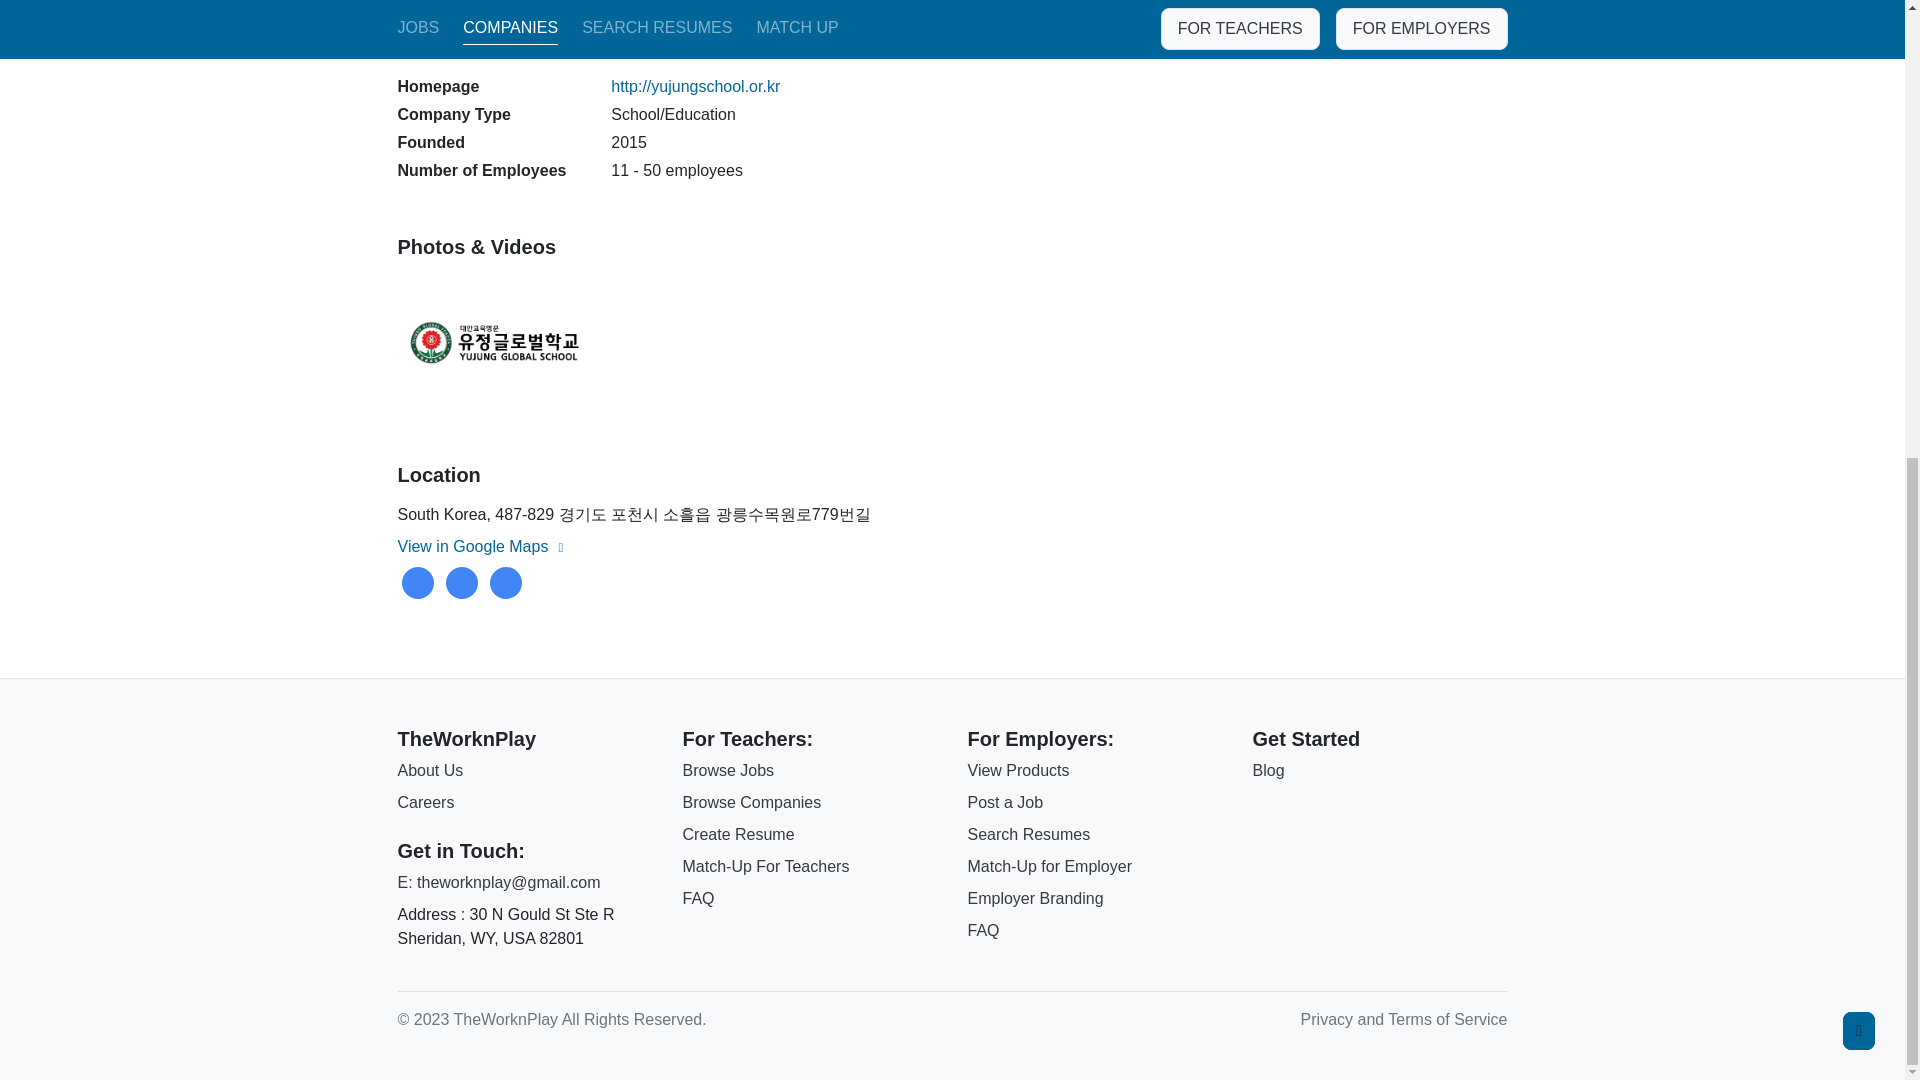 This screenshot has height=1080, width=1920. I want to click on Create Resume, so click(738, 834).